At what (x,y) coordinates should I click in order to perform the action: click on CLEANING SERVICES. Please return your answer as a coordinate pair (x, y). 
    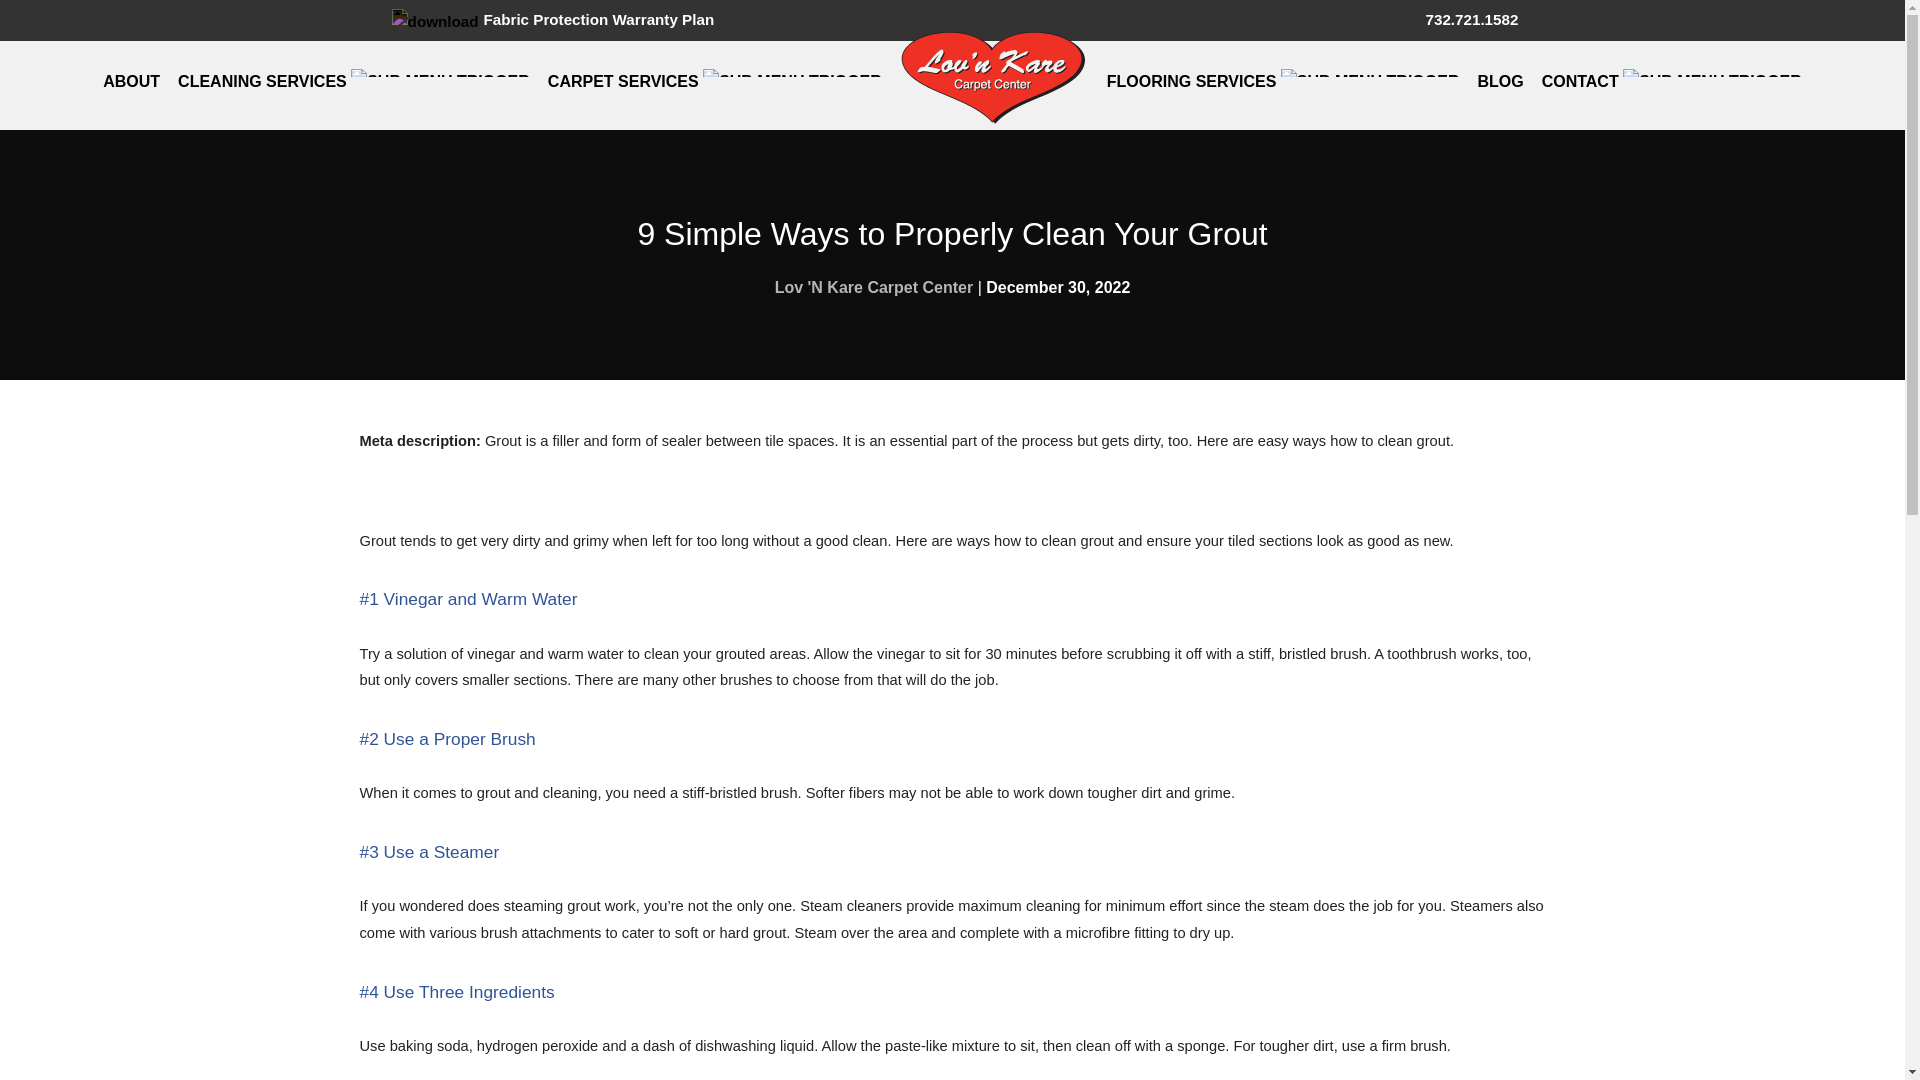
    Looking at the image, I should click on (354, 80).